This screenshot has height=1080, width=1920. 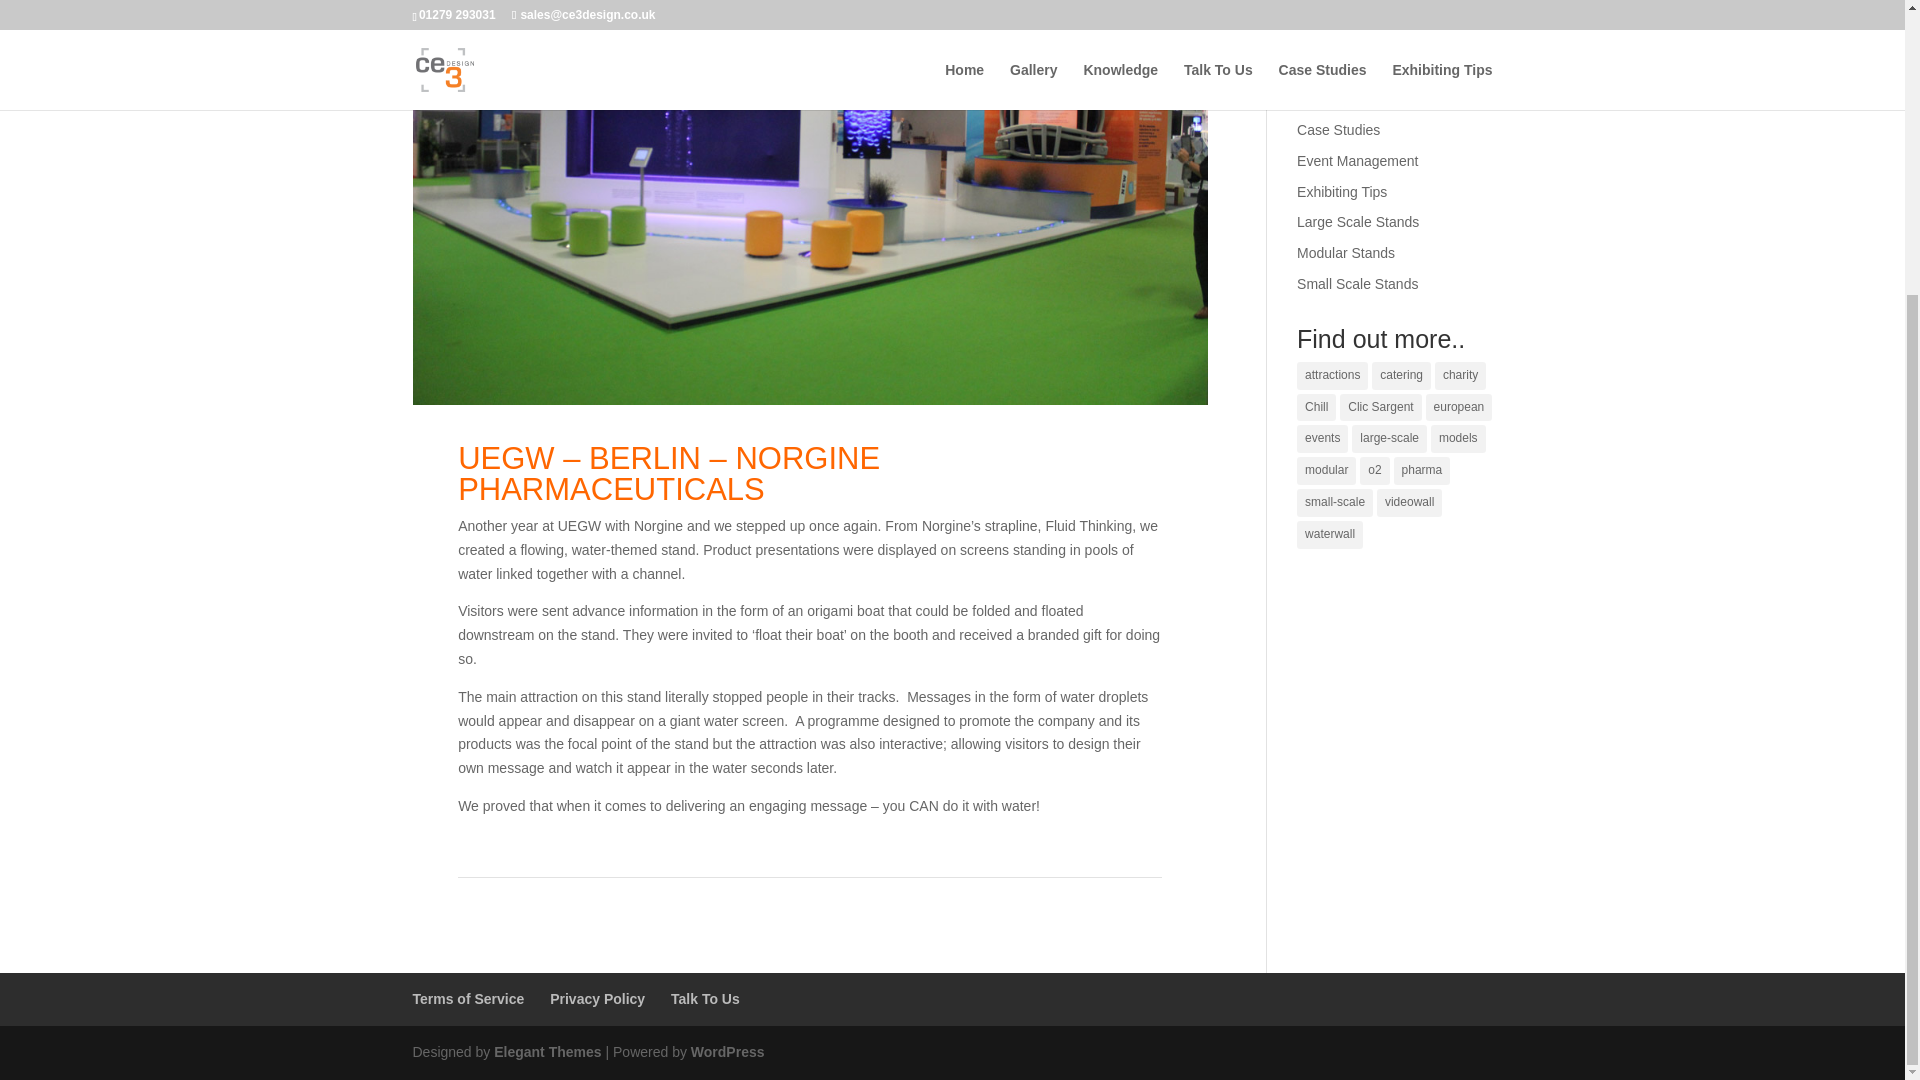 I want to click on Clic Sargent, so click(x=1380, y=408).